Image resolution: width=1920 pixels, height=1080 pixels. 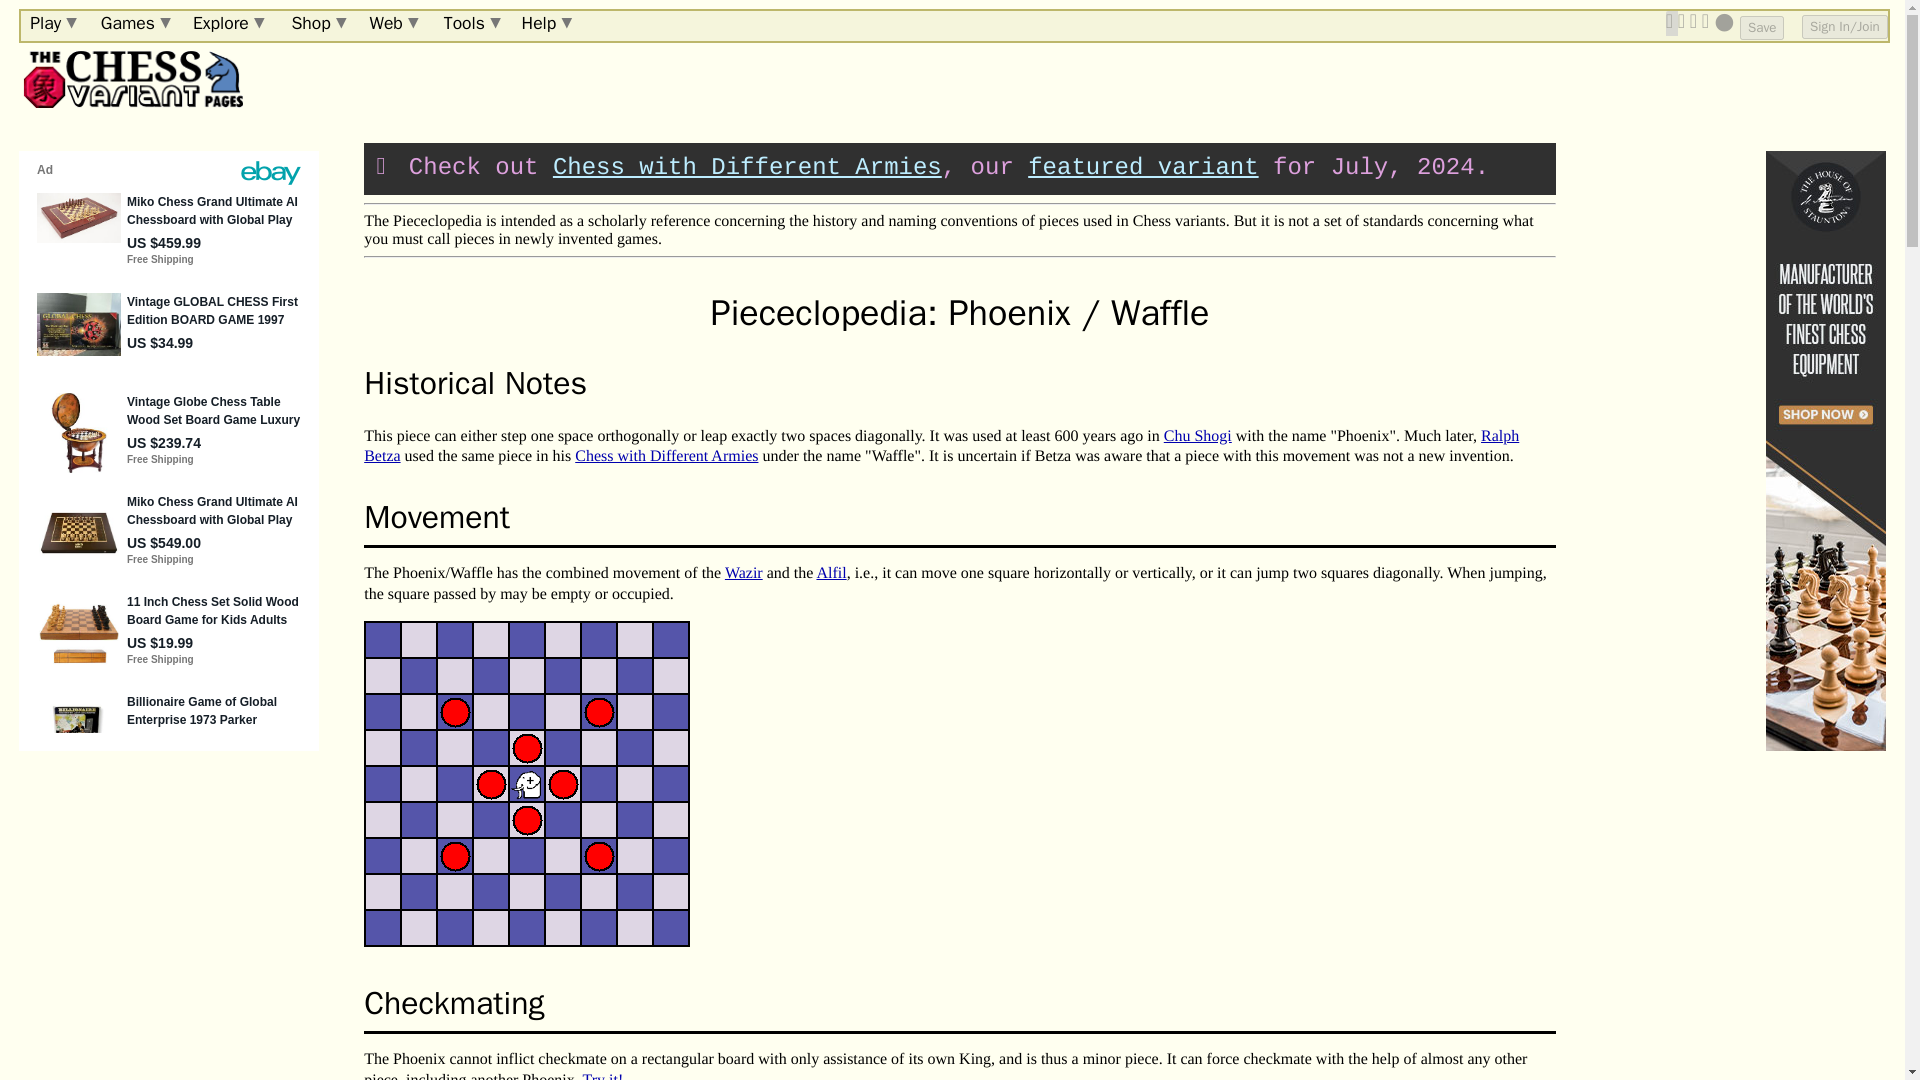 I want to click on Save the current color scheme to a cookie., so click(x=1761, y=28).